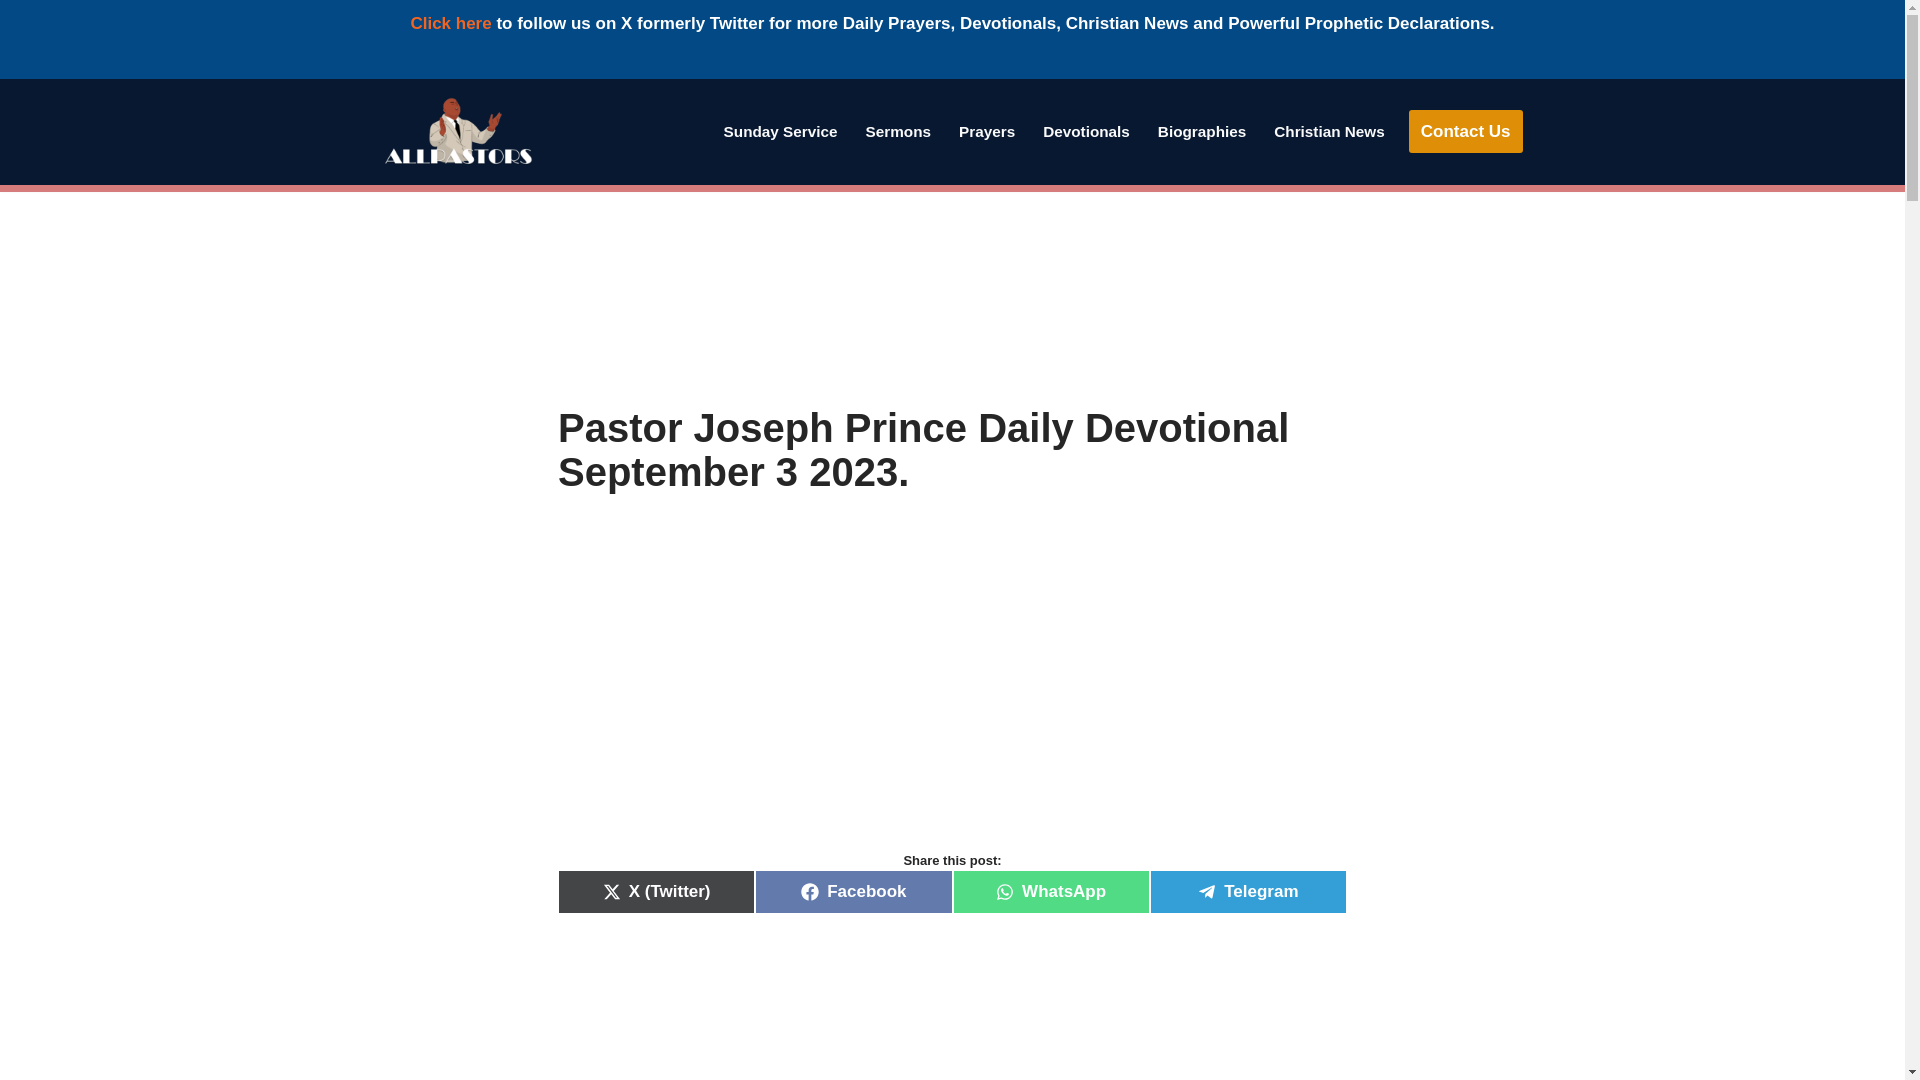 Image resolution: width=1920 pixels, height=1080 pixels. What do you see at coordinates (780, 130) in the screenshot?
I see `Sunday Service` at bounding box center [780, 130].